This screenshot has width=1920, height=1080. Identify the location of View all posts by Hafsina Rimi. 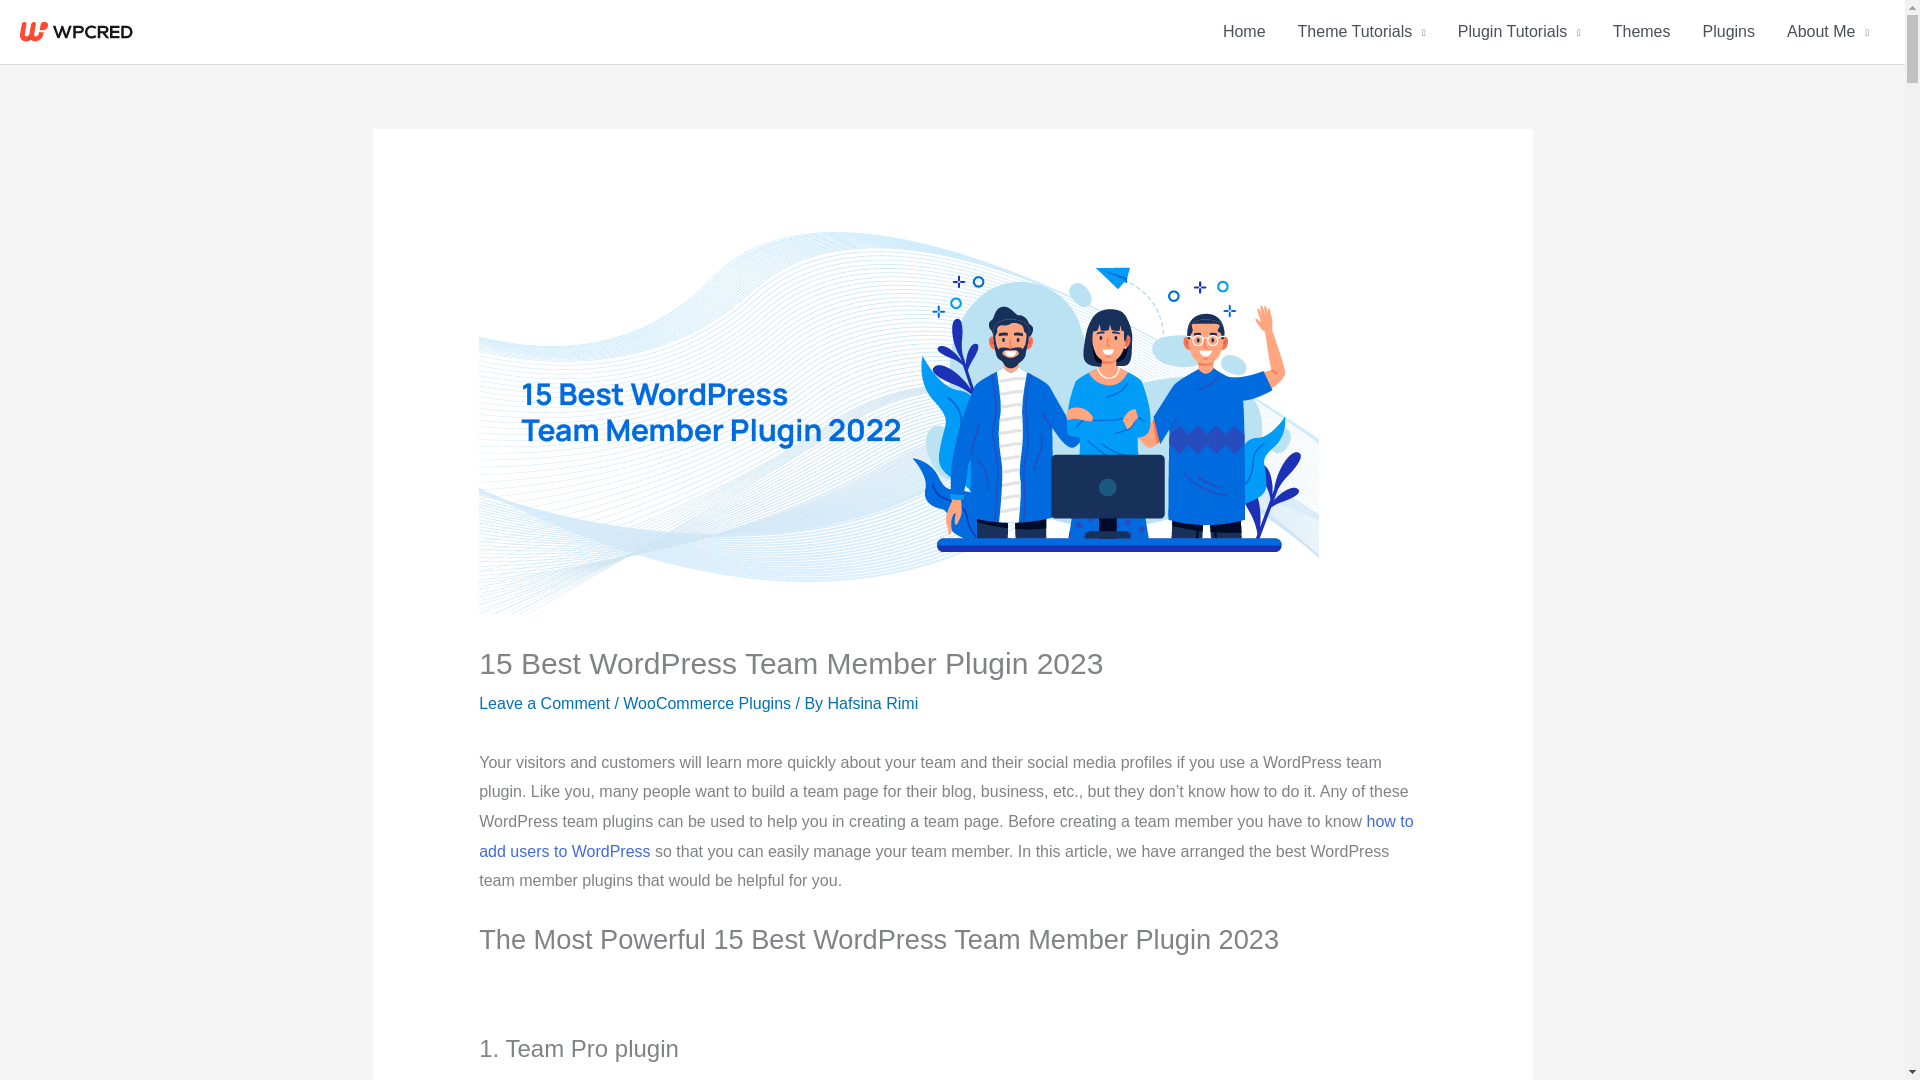
(873, 703).